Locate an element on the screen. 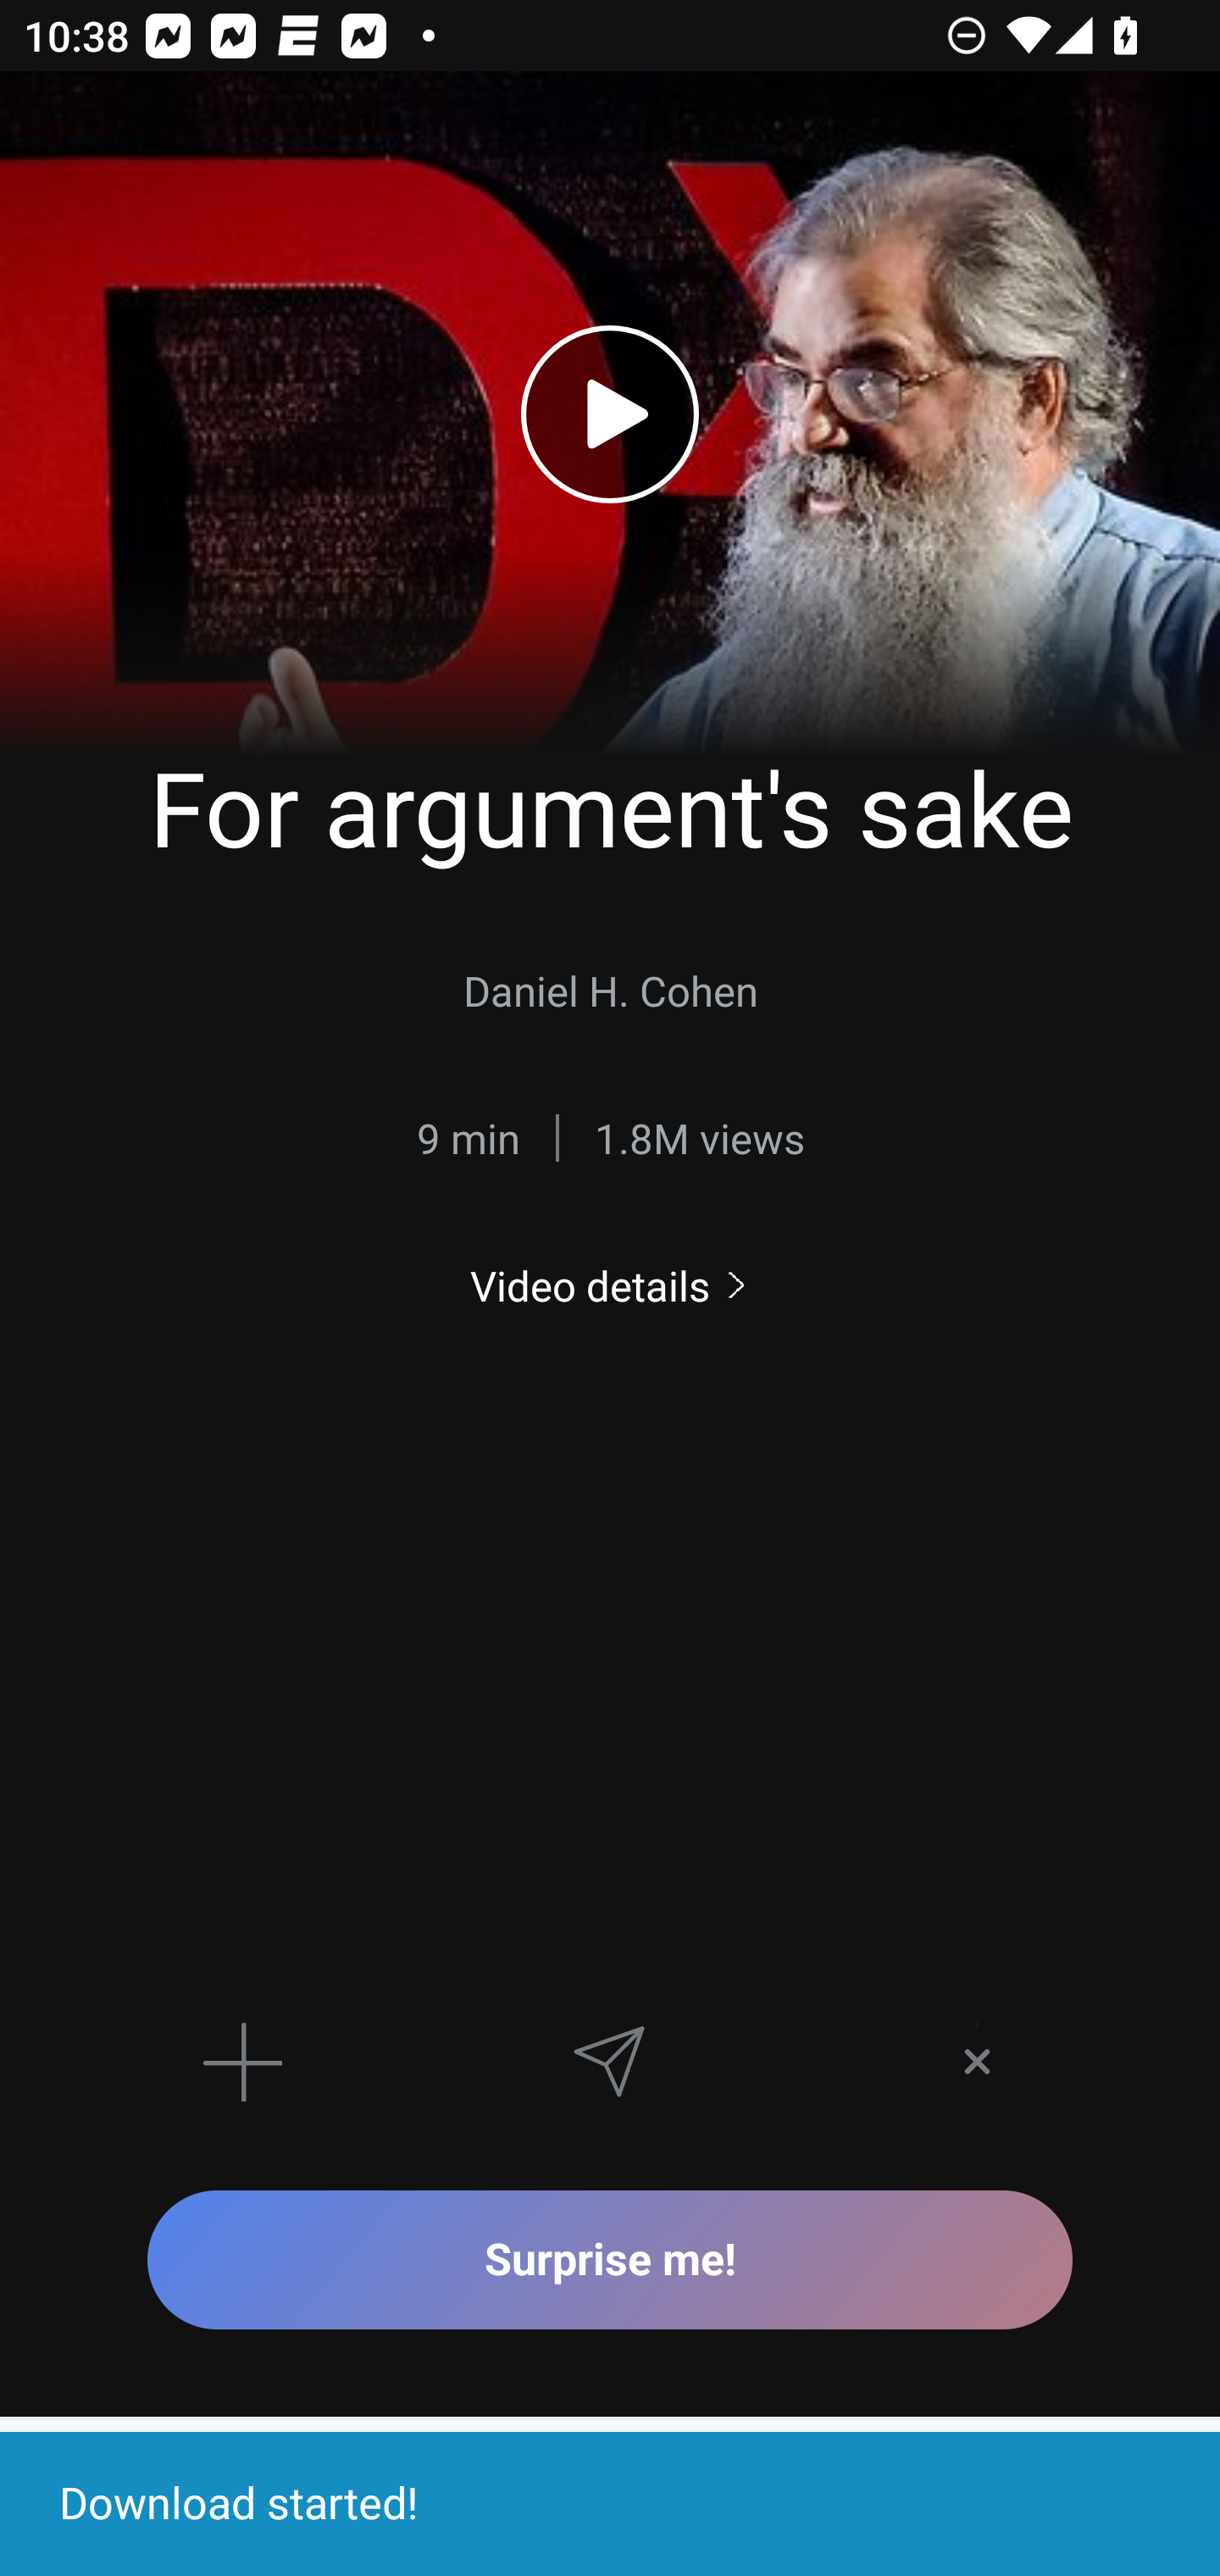  Surprise me! is located at coordinates (610, 2259).